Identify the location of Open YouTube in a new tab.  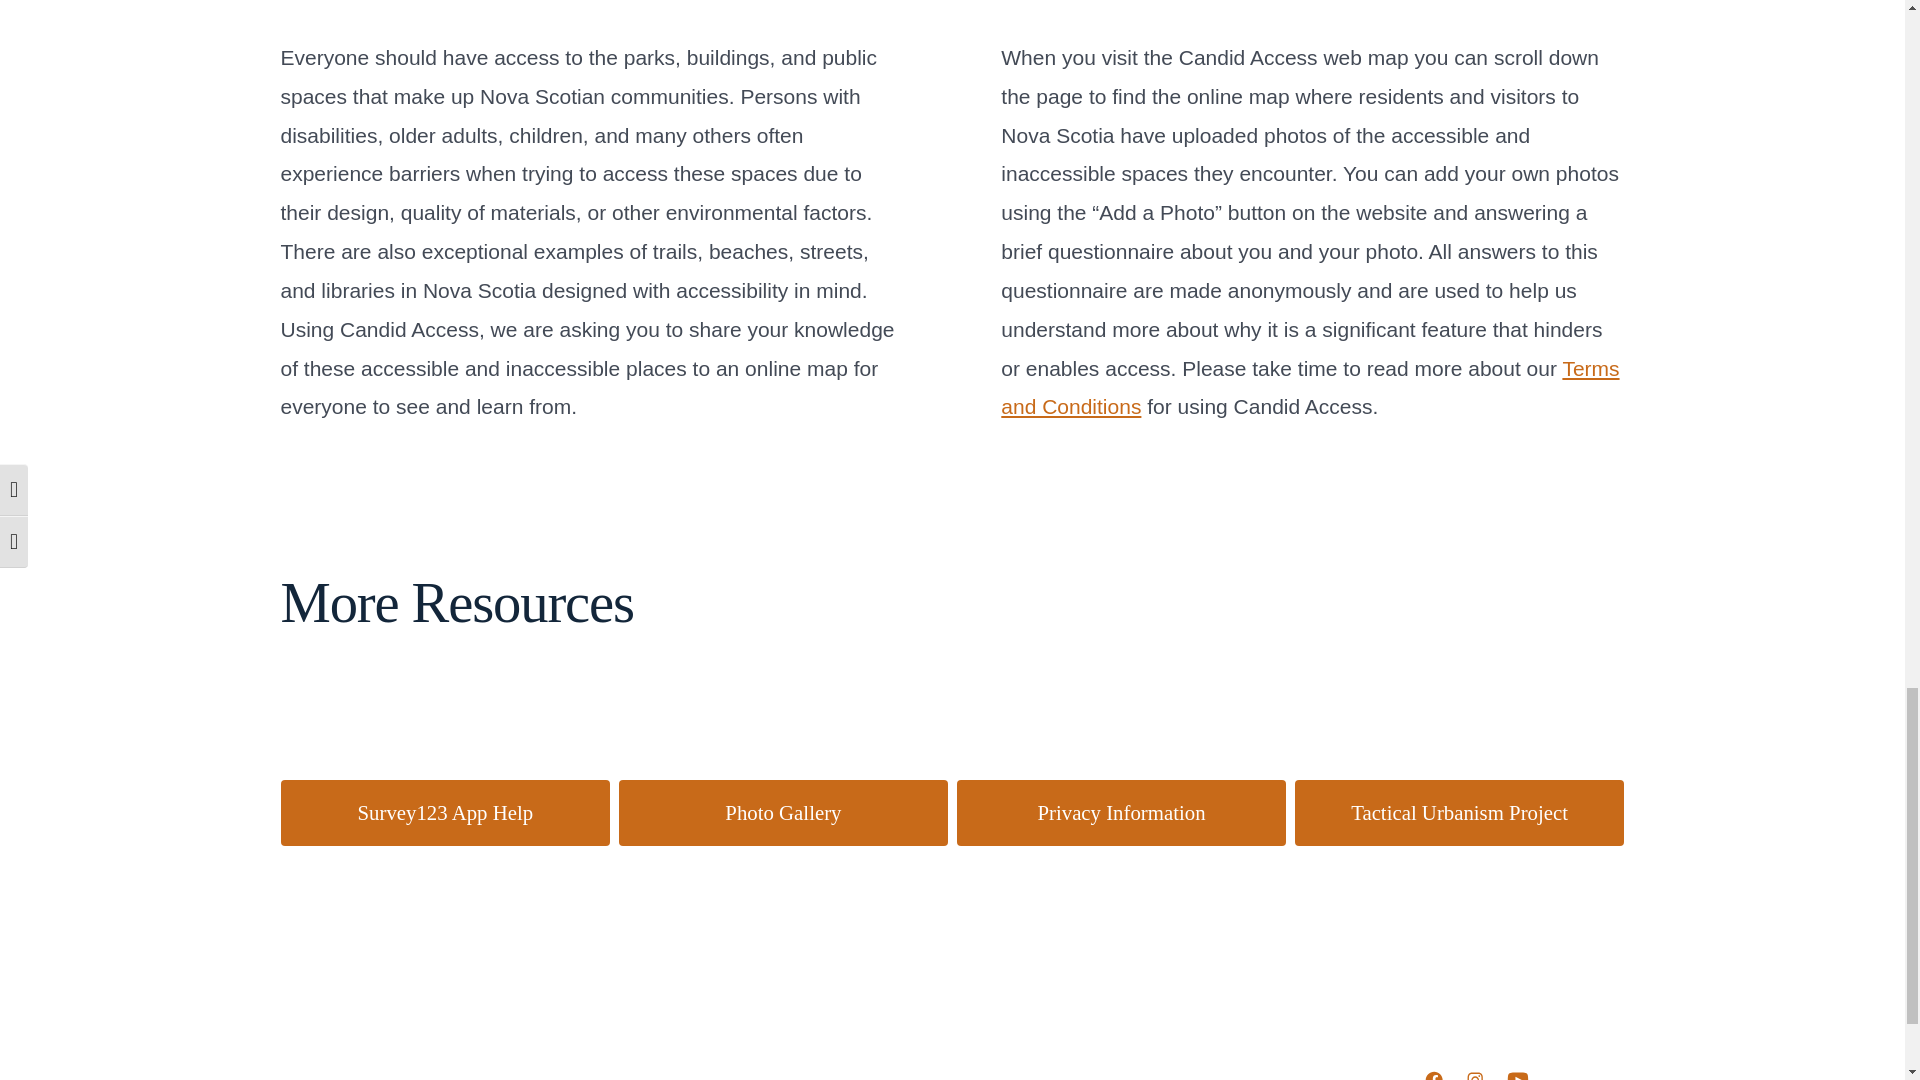
(1517, 1070).